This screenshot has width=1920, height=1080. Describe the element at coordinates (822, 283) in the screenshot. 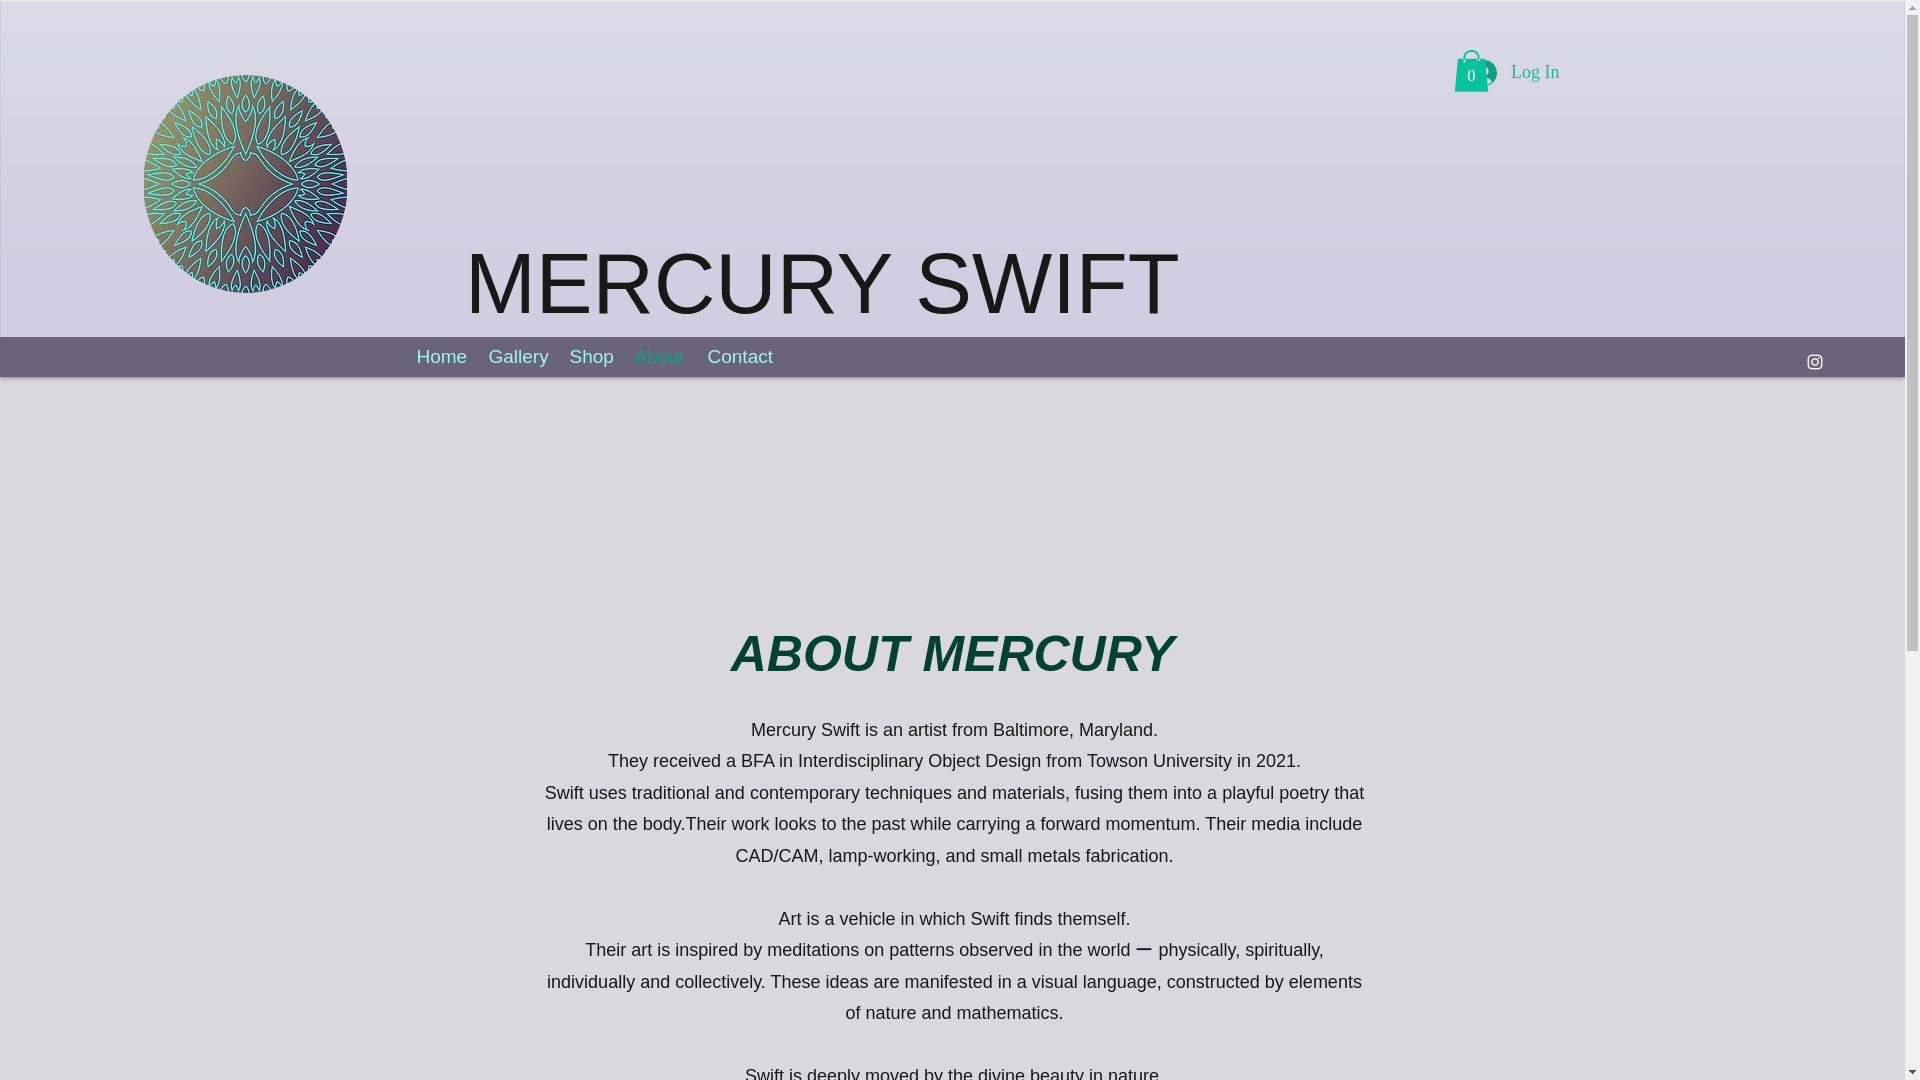

I see `MERCURY SWIFT` at that location.